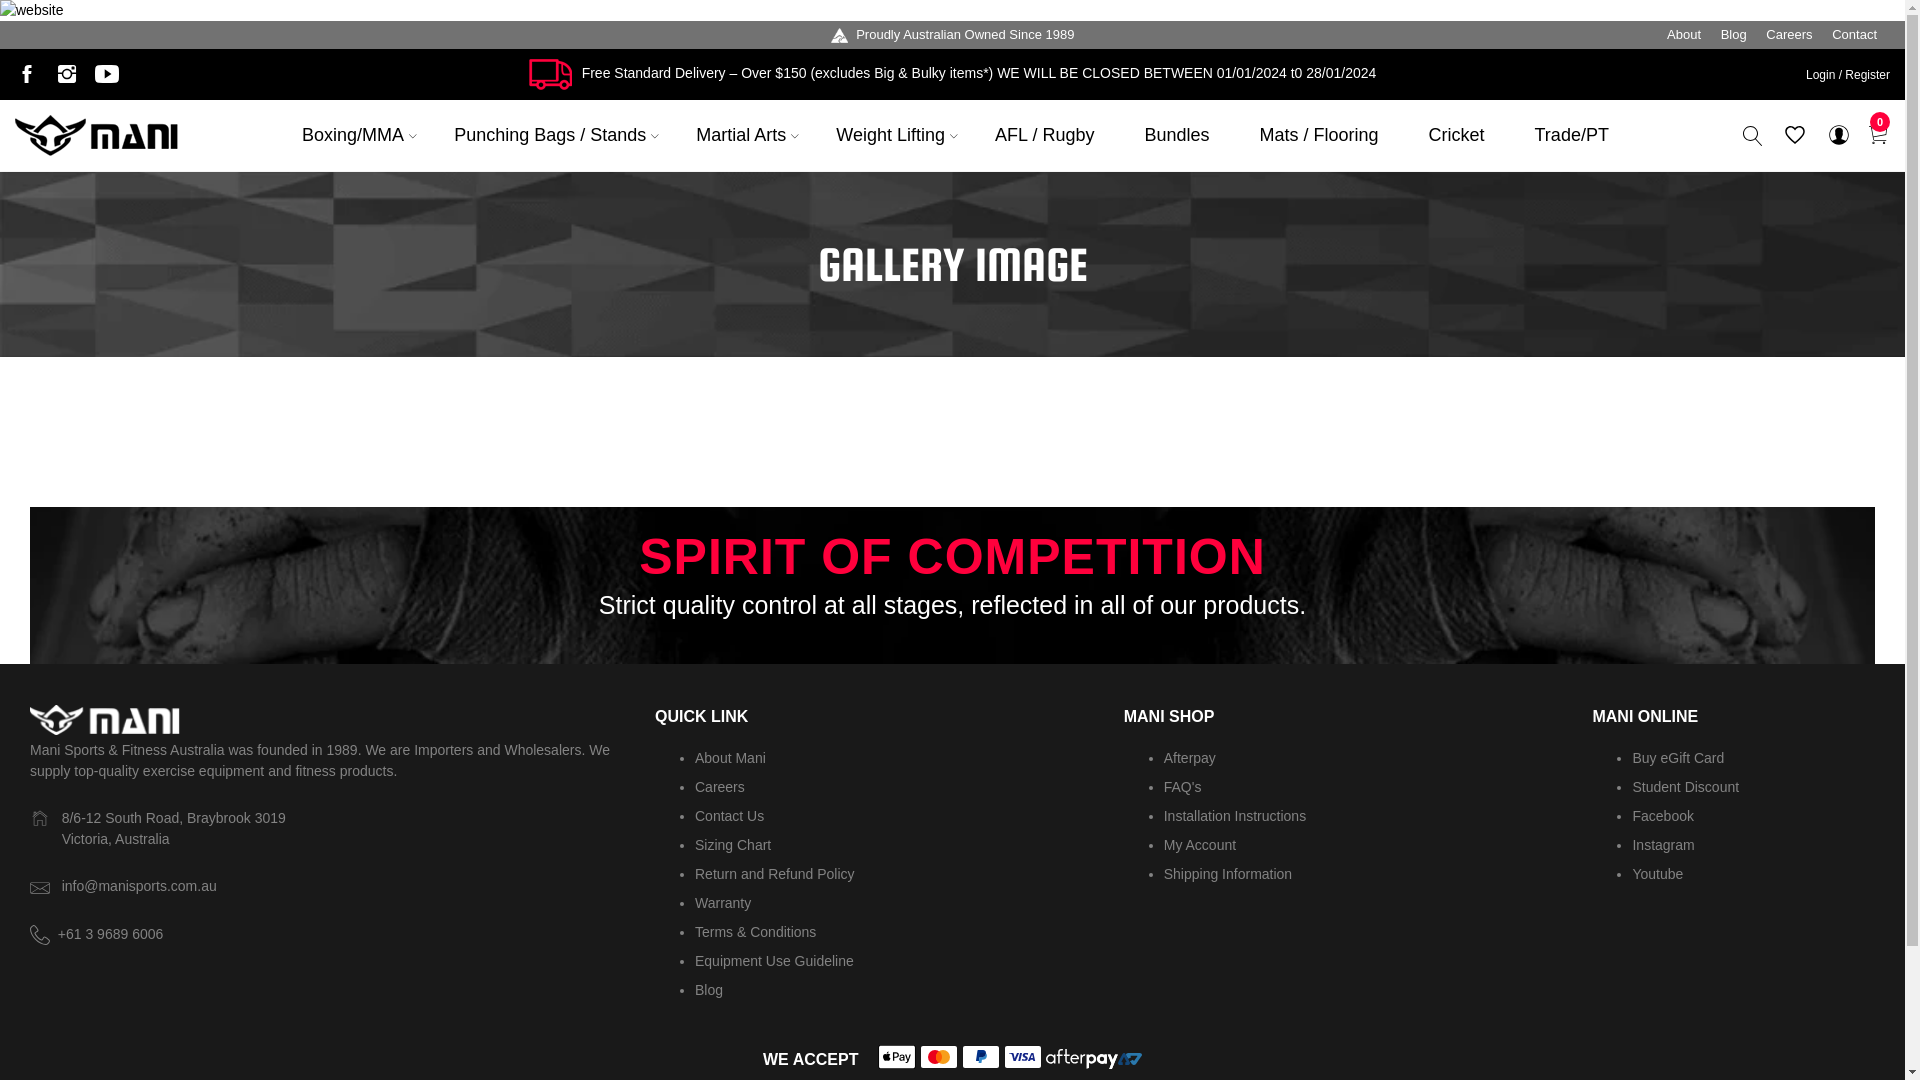 This screenshot has height=1080, width=1920. Describe the element at coordinates (775, 874) in the screenshot. I see `Return and Refund Policy` at that location.